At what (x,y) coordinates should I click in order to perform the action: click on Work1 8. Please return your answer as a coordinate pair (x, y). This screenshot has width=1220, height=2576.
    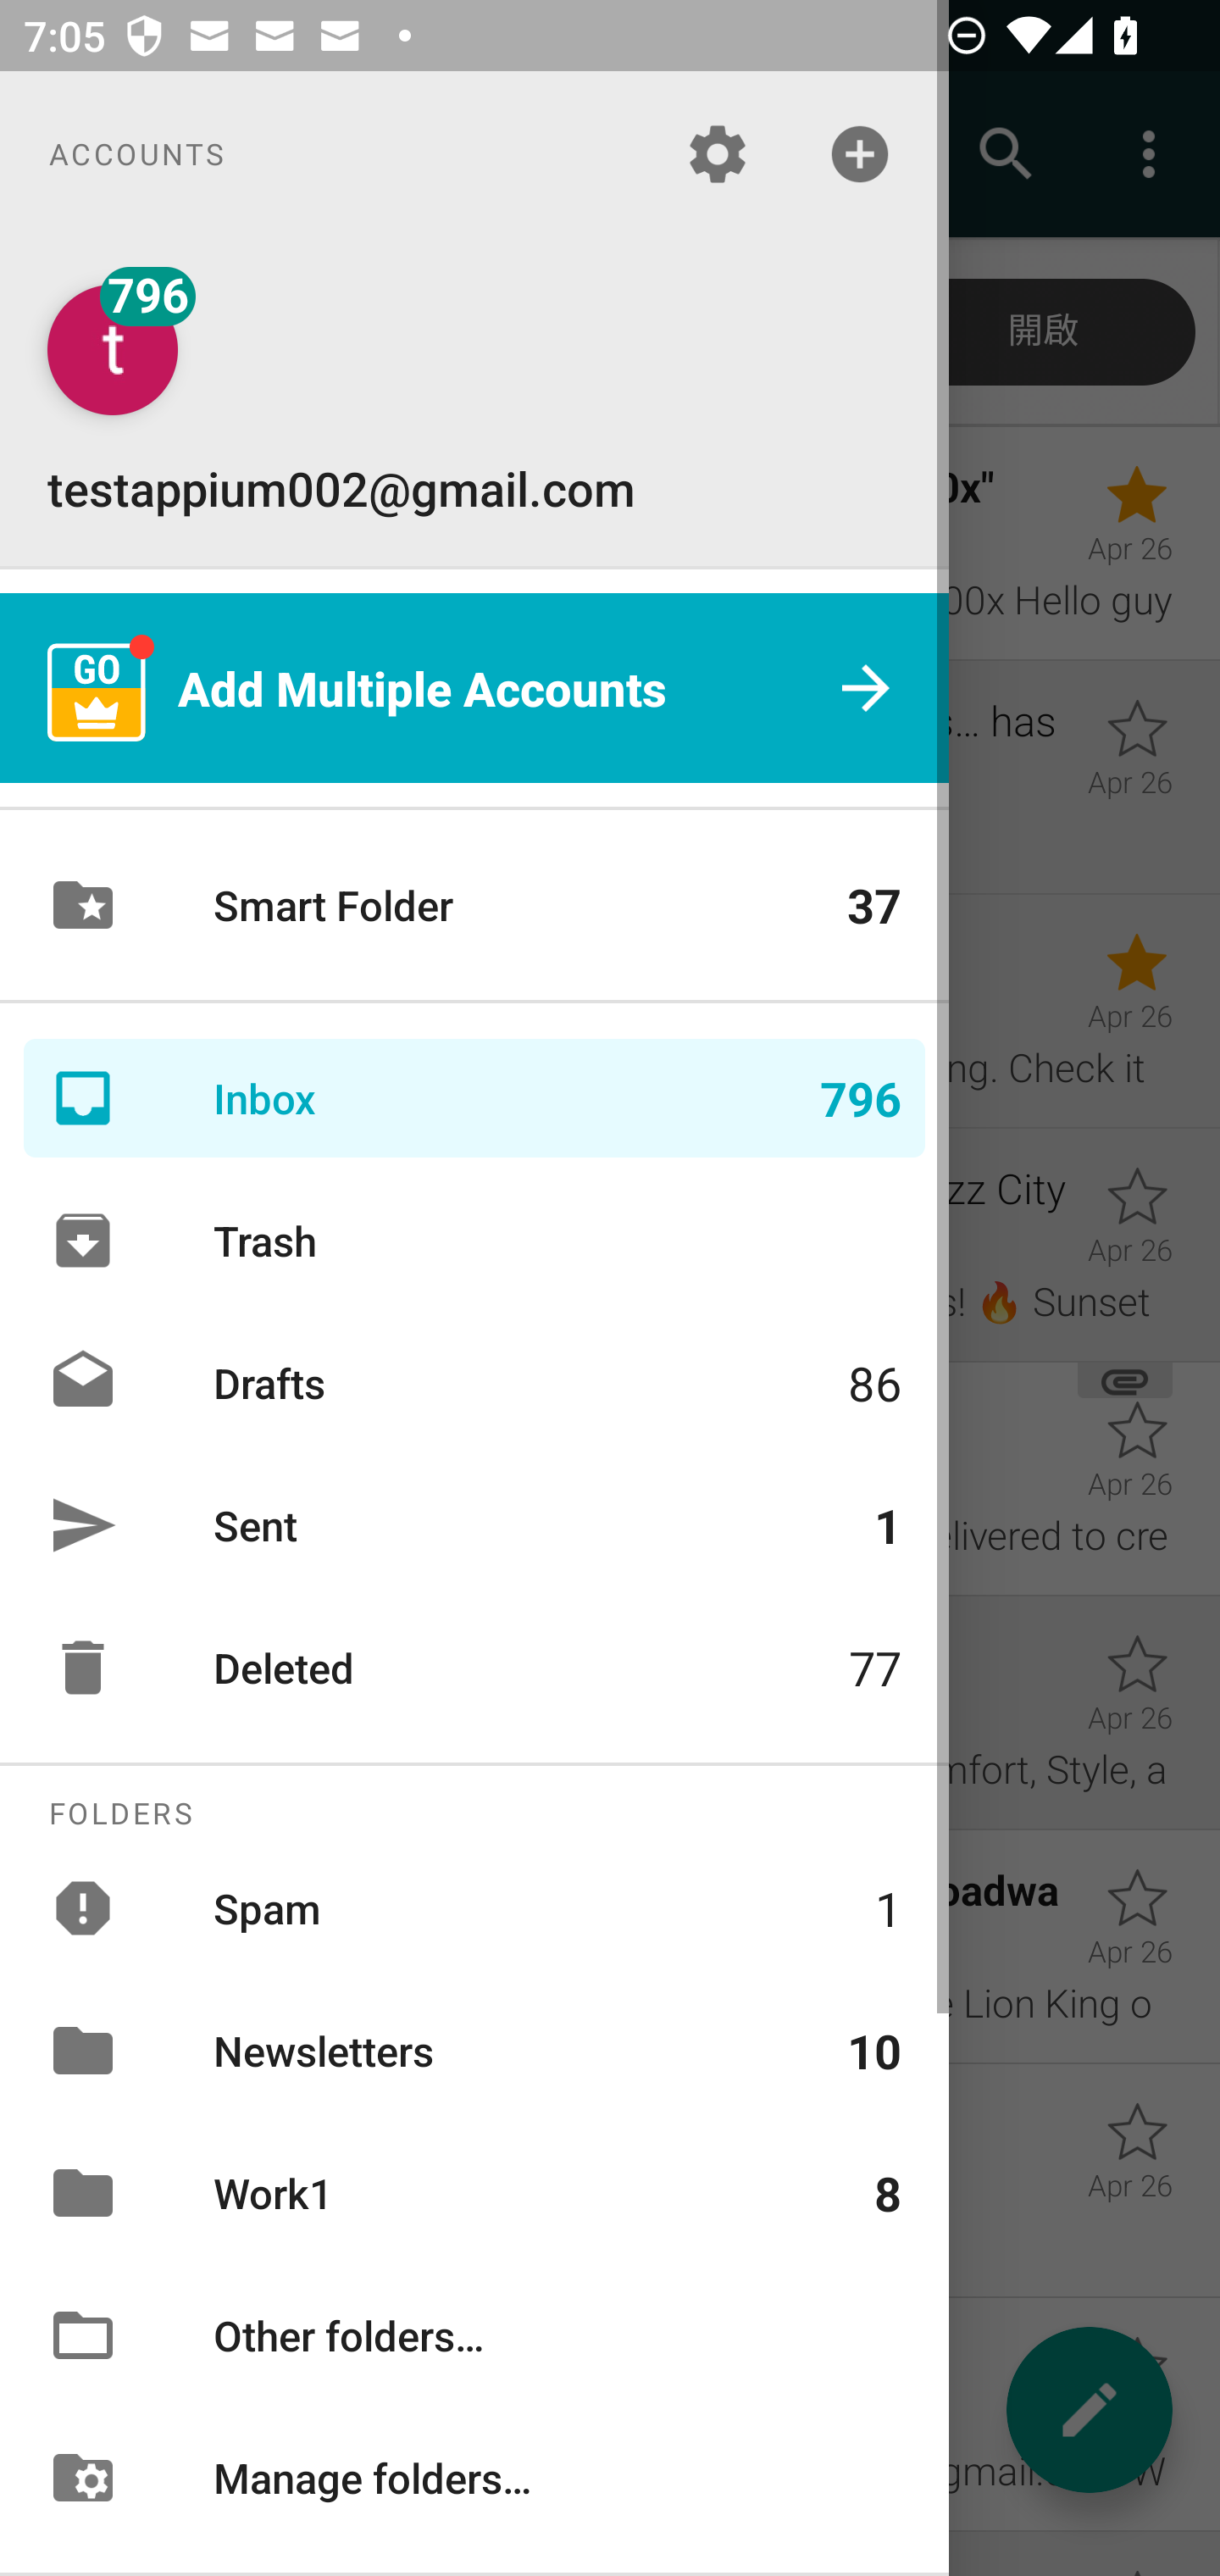
    Looking at the image, I should click on (474, 2193).